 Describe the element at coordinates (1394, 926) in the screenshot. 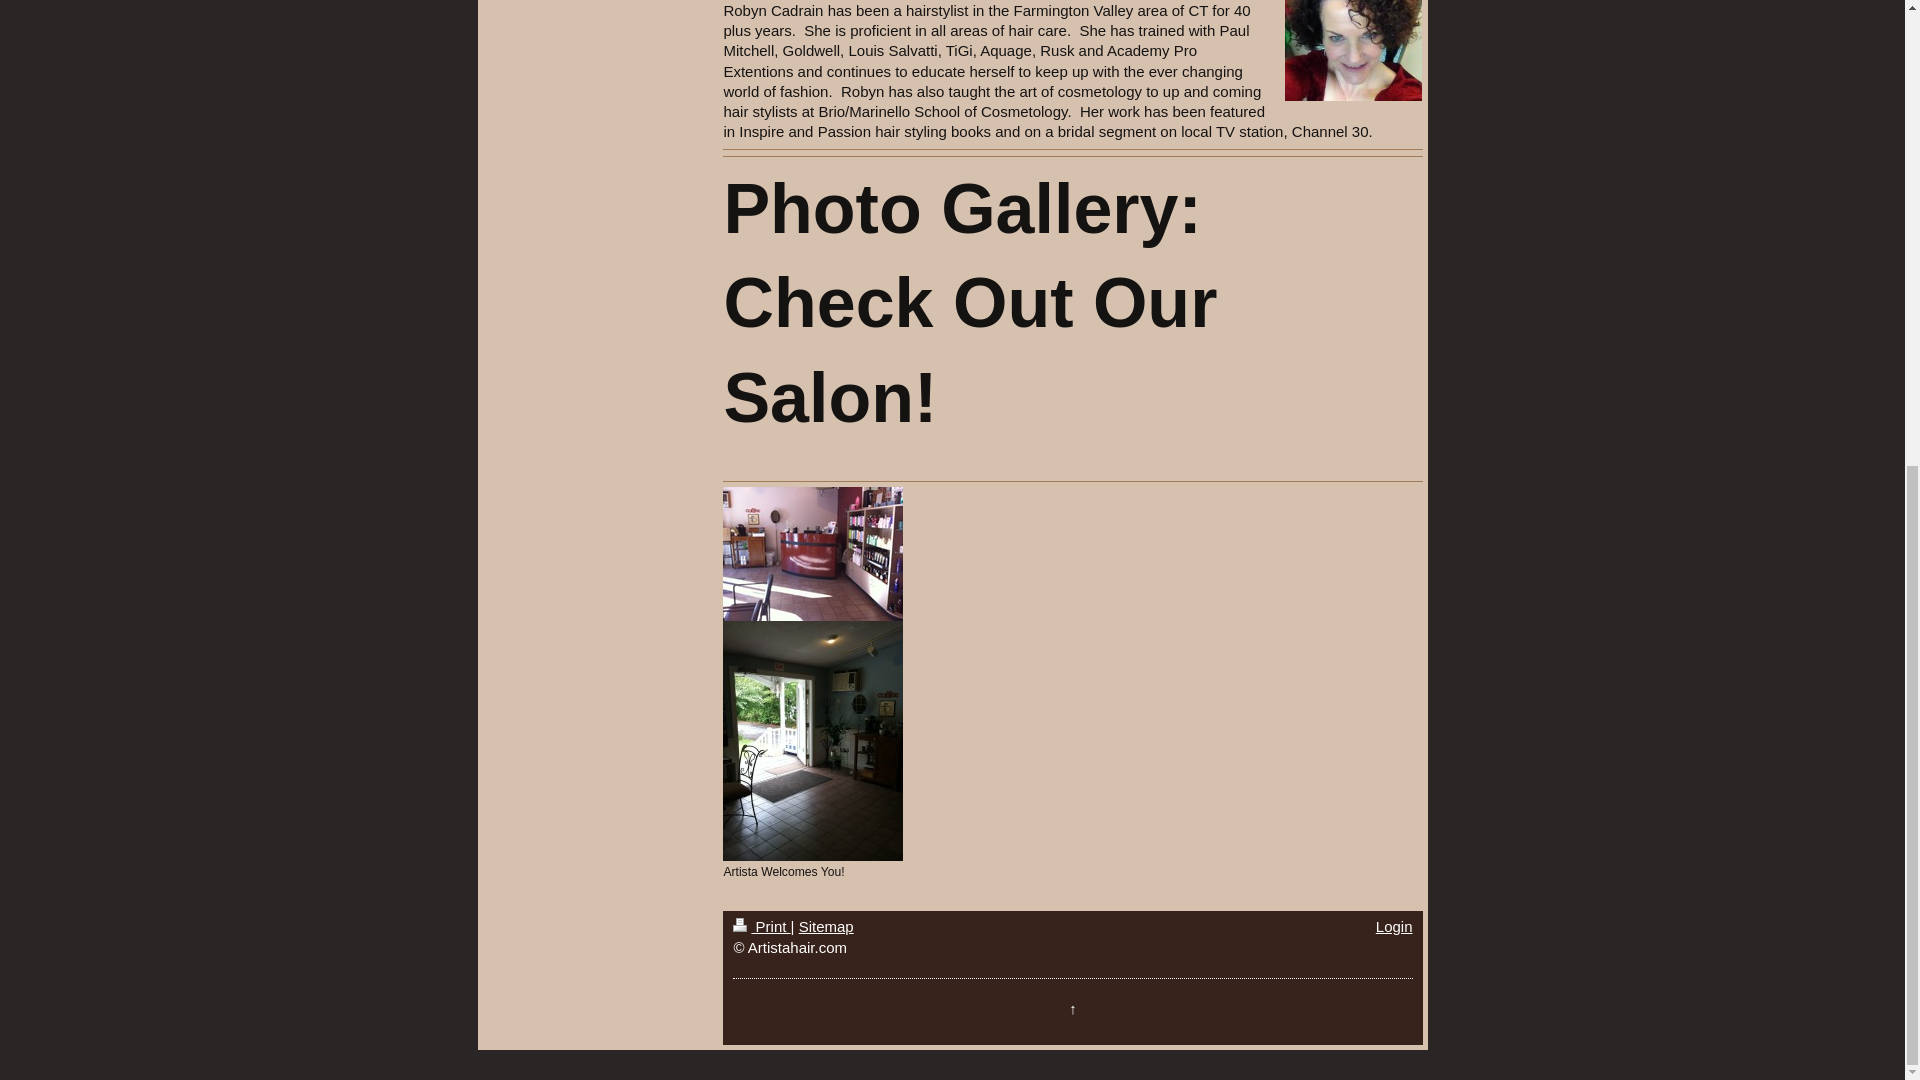

I see `Login` at that location.